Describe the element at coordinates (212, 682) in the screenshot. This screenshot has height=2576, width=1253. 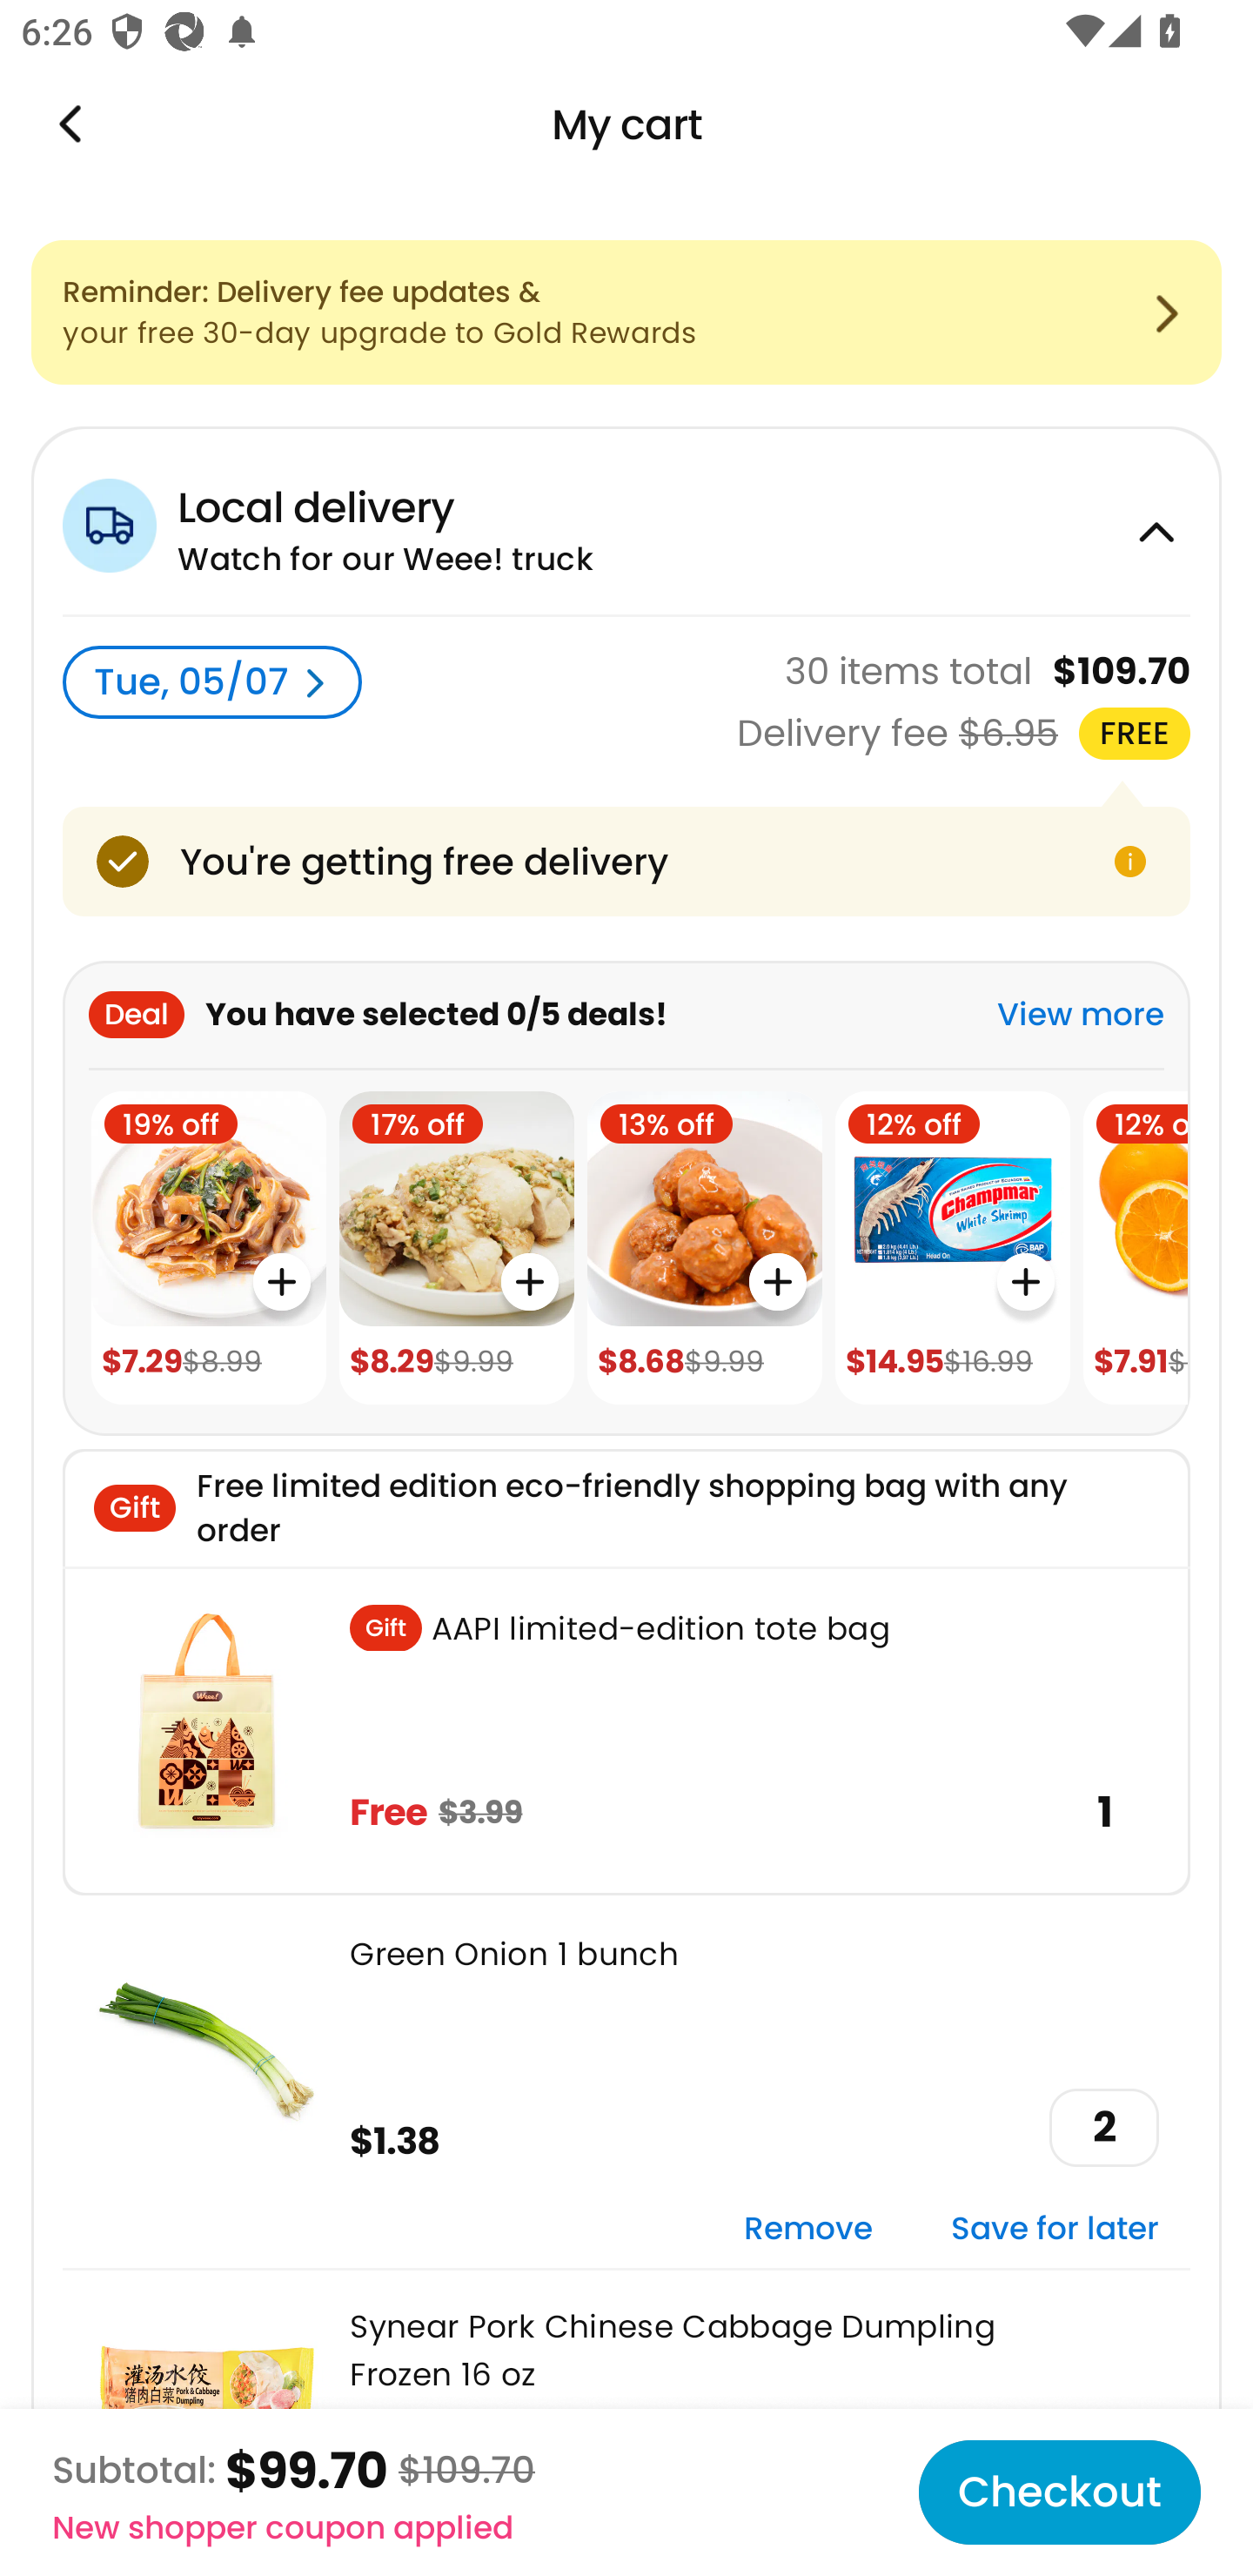
I see `Tue, 05/07` at that location.